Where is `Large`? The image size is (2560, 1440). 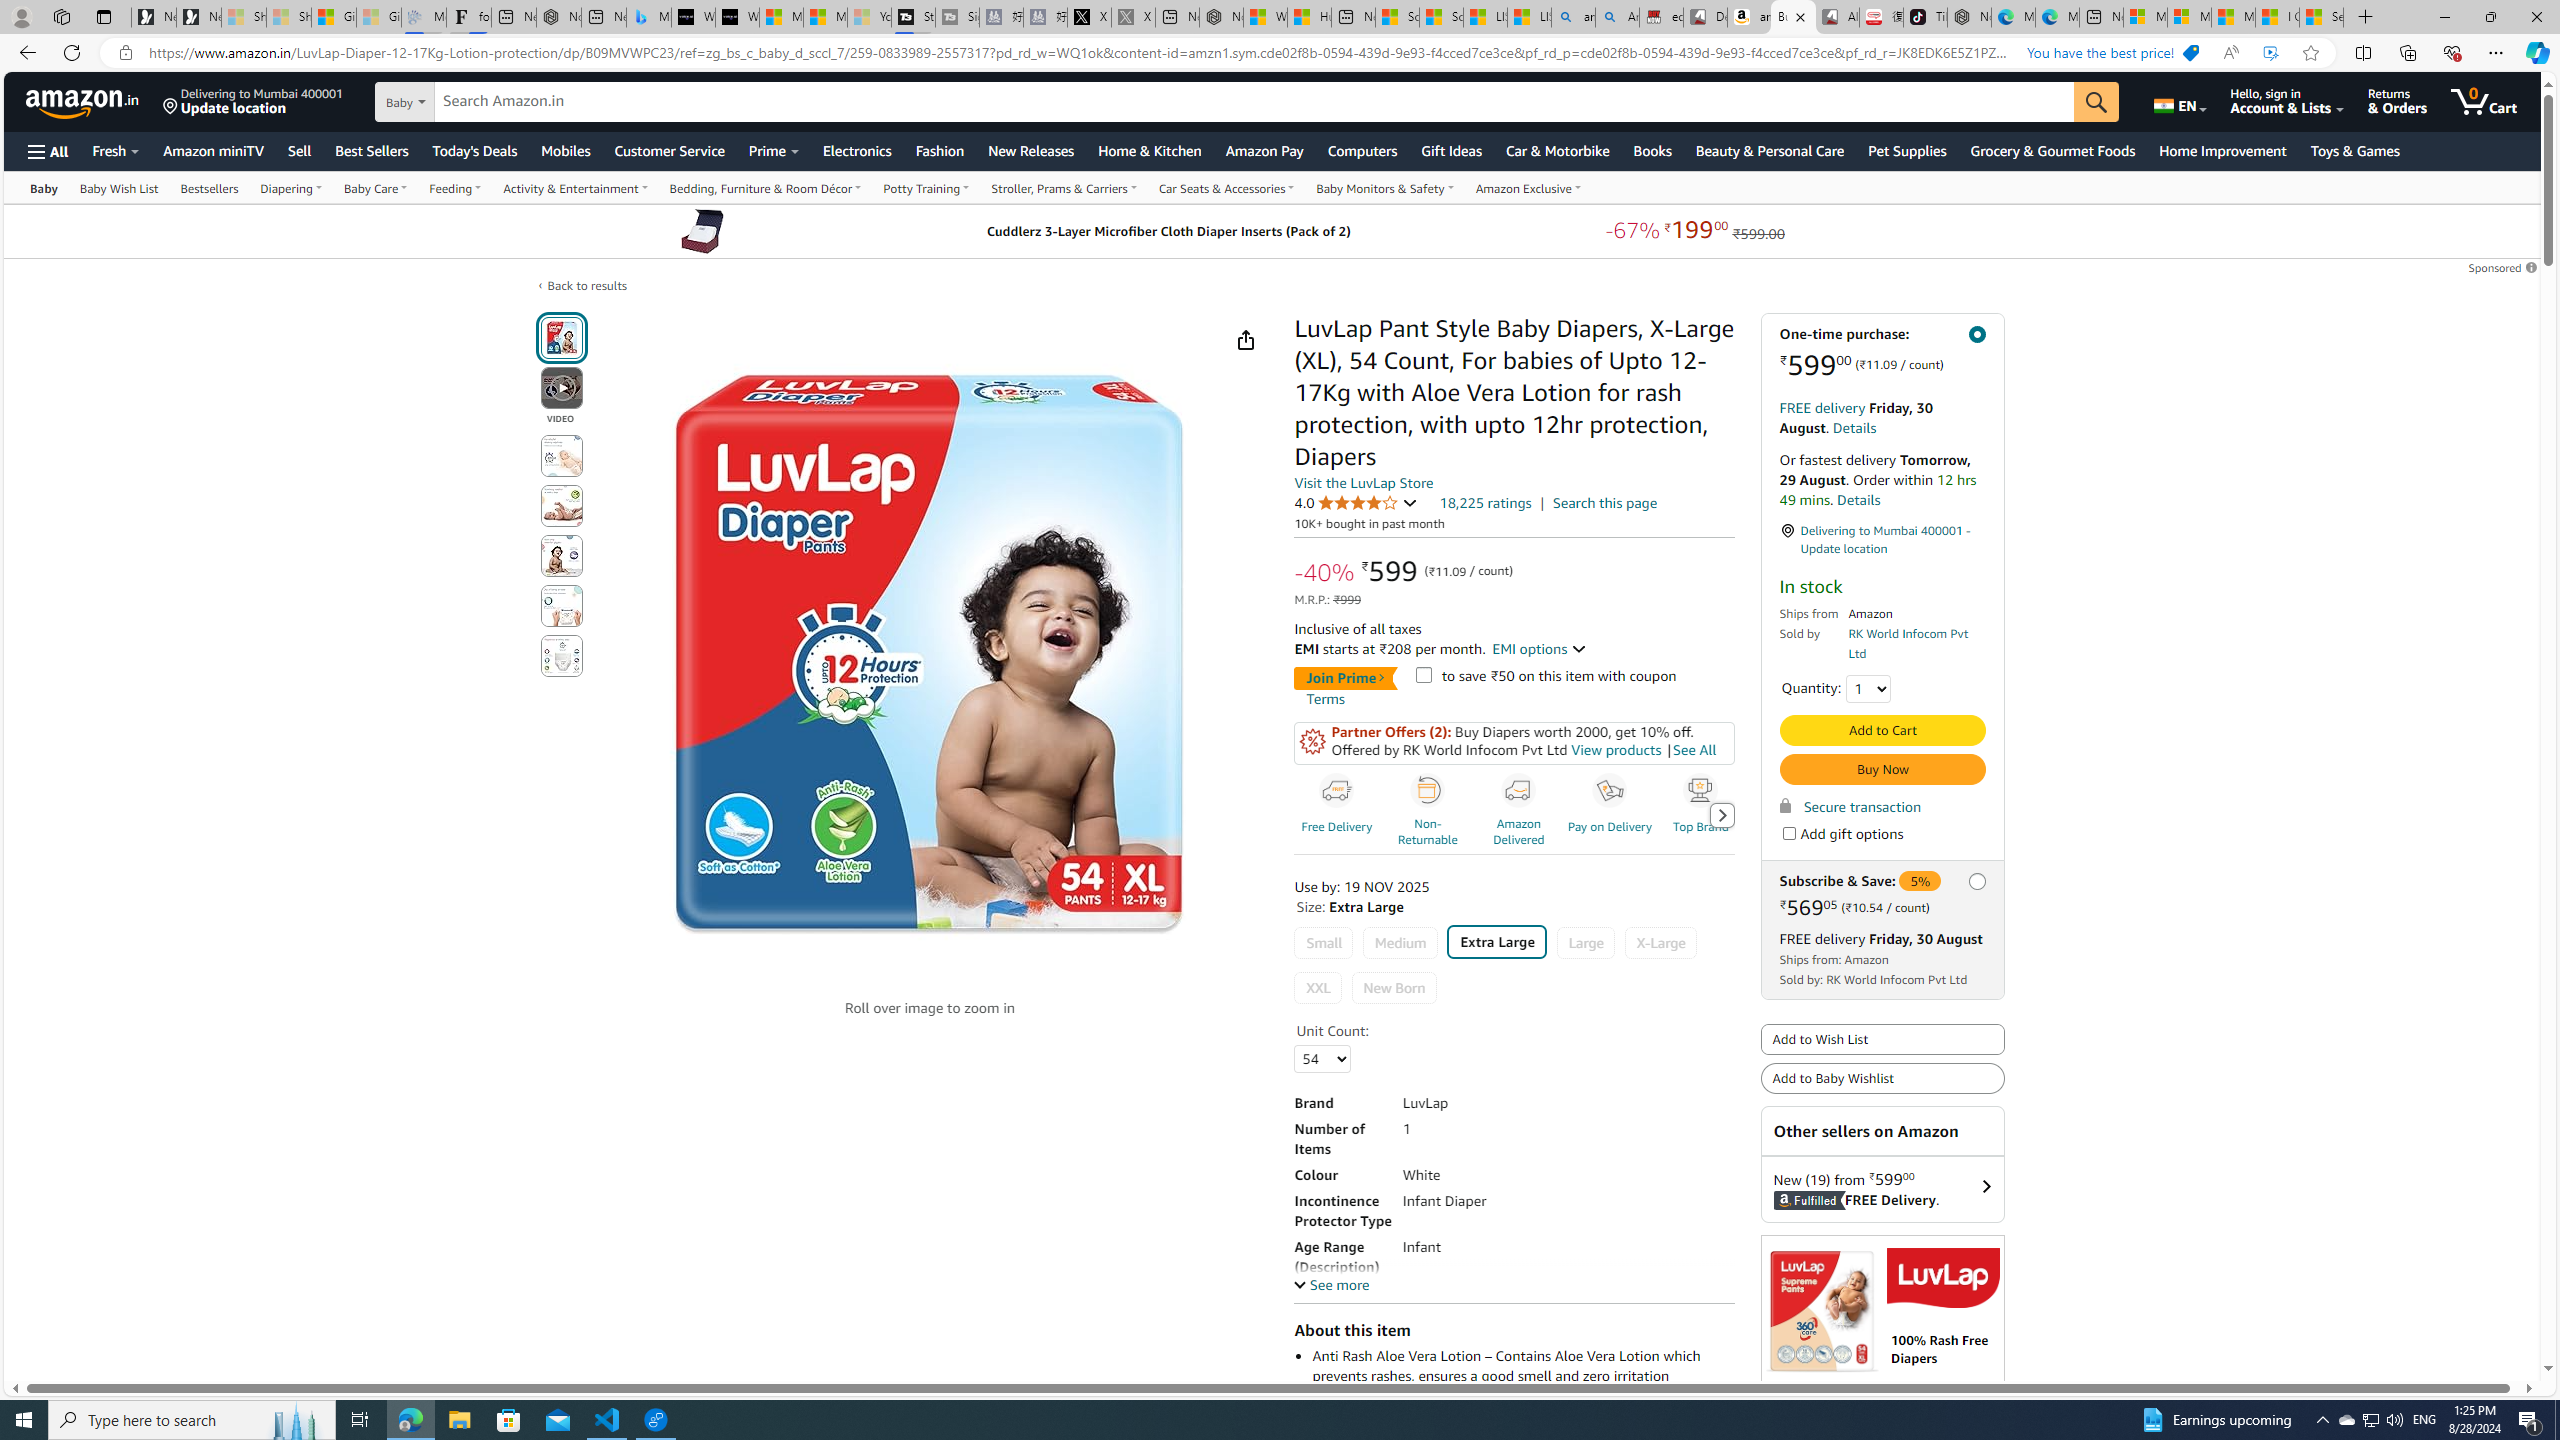
Large is located at coordinates (1584, 943).